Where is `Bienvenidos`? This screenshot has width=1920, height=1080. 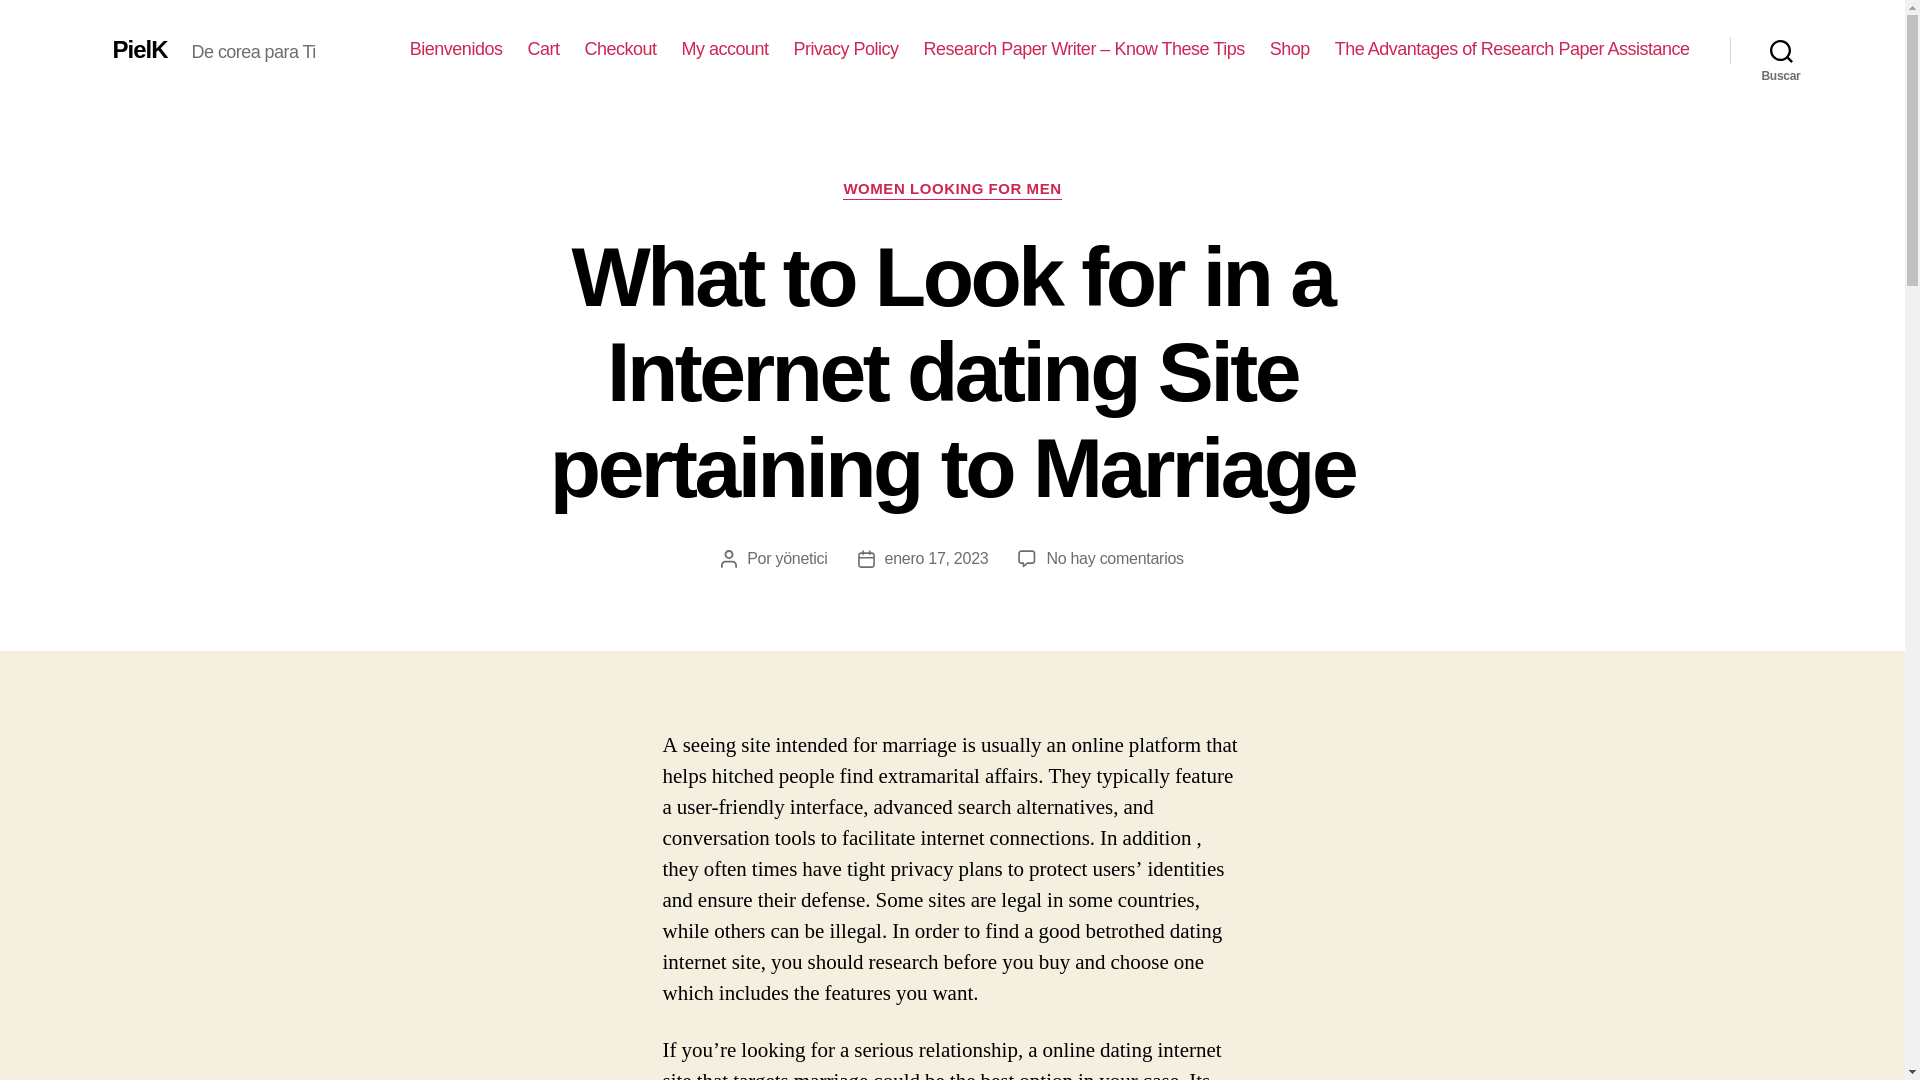
Bienvenidos is located at coordinates (456, 49).